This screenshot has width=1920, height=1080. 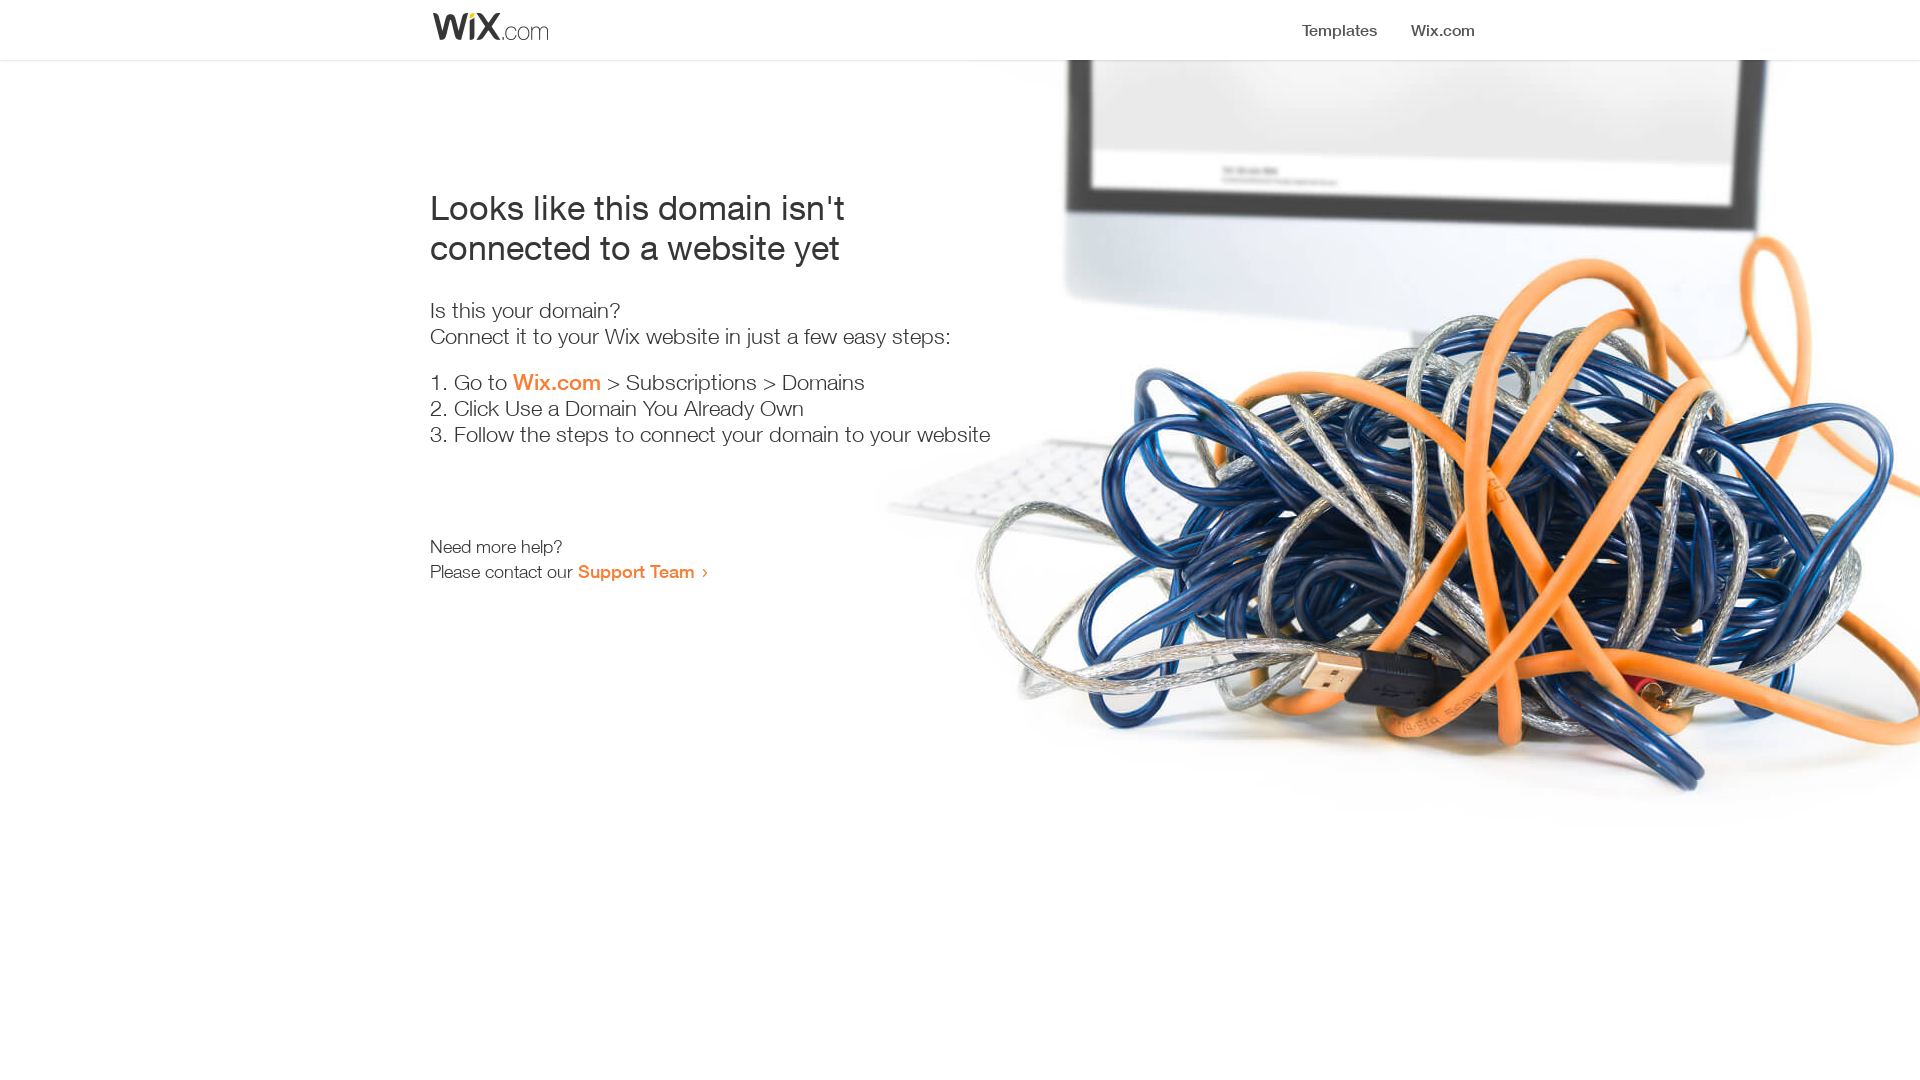 What do you see at coordinates (557, 382) in the screenshot?
I see `Wix.com` at bounding box center [557, 382].